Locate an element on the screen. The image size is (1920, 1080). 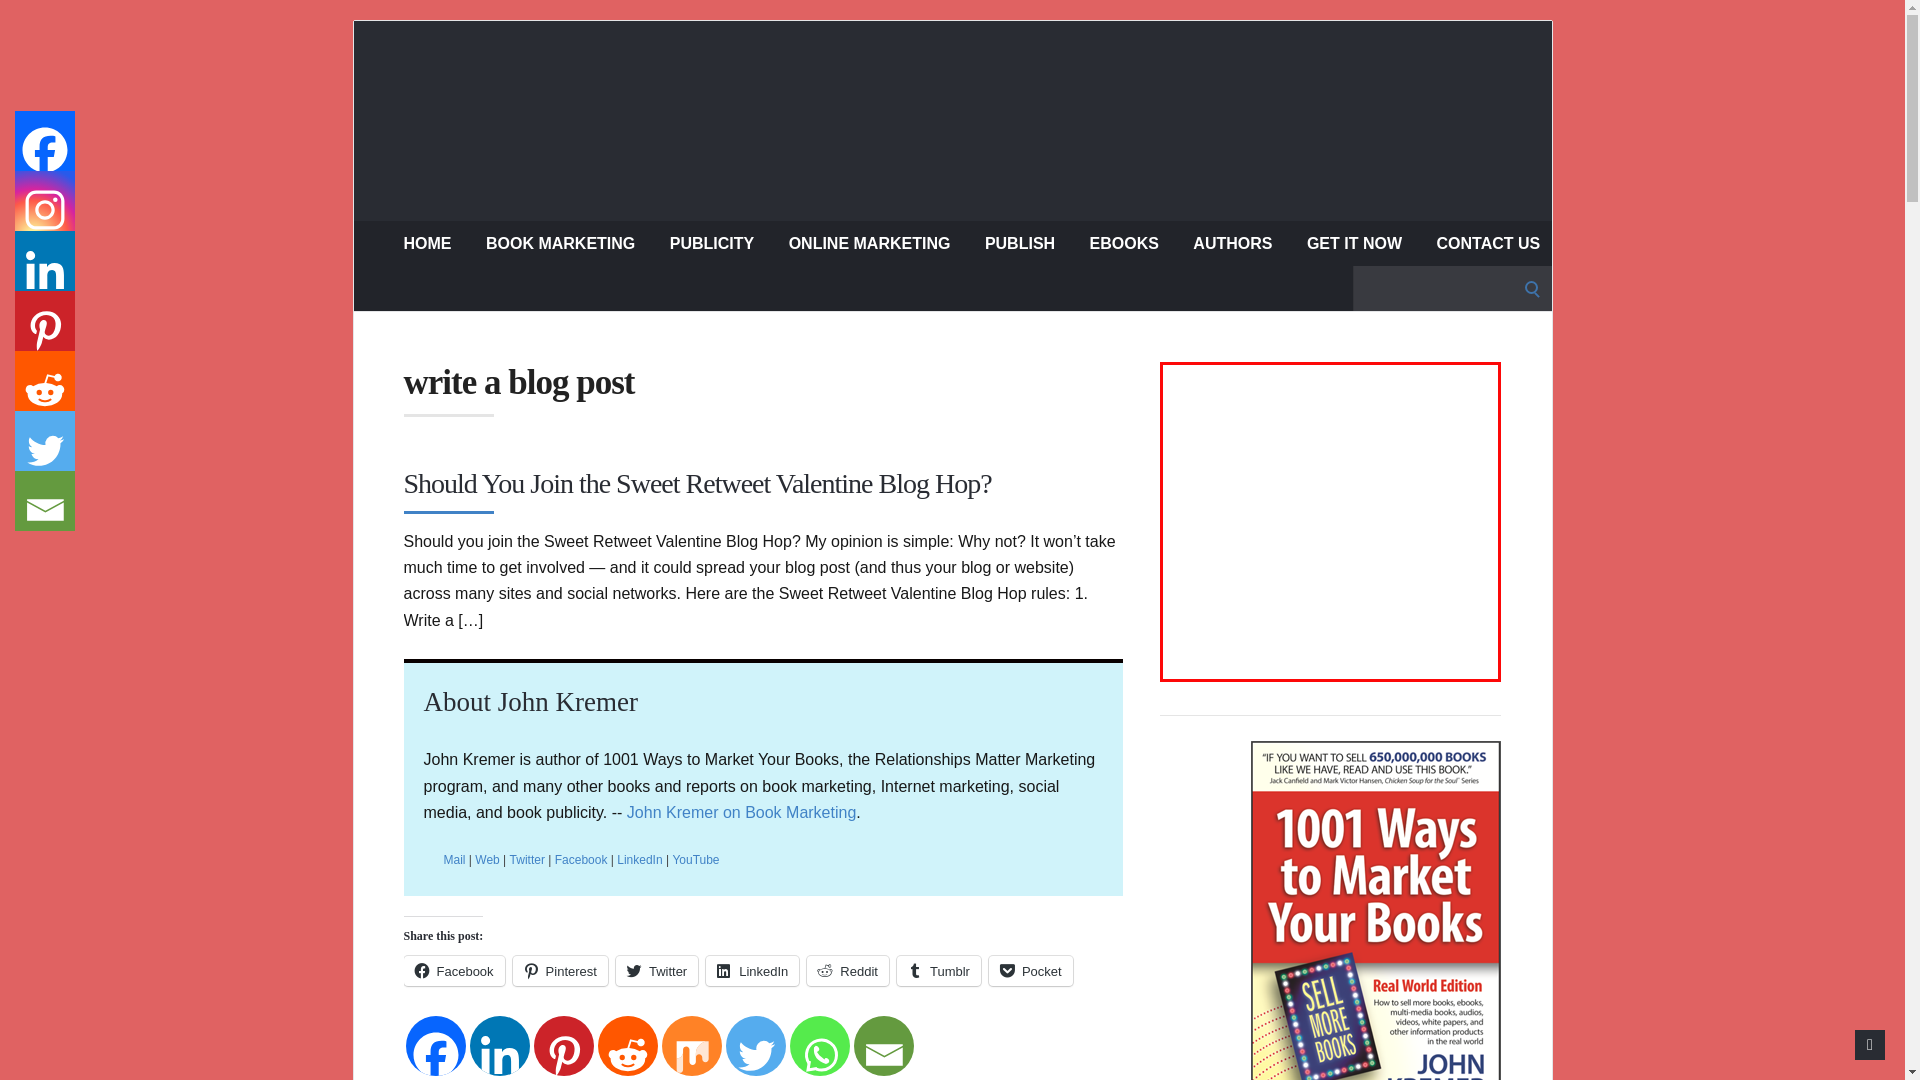
Click to share on Facebook is located at coordinates (454, 970).